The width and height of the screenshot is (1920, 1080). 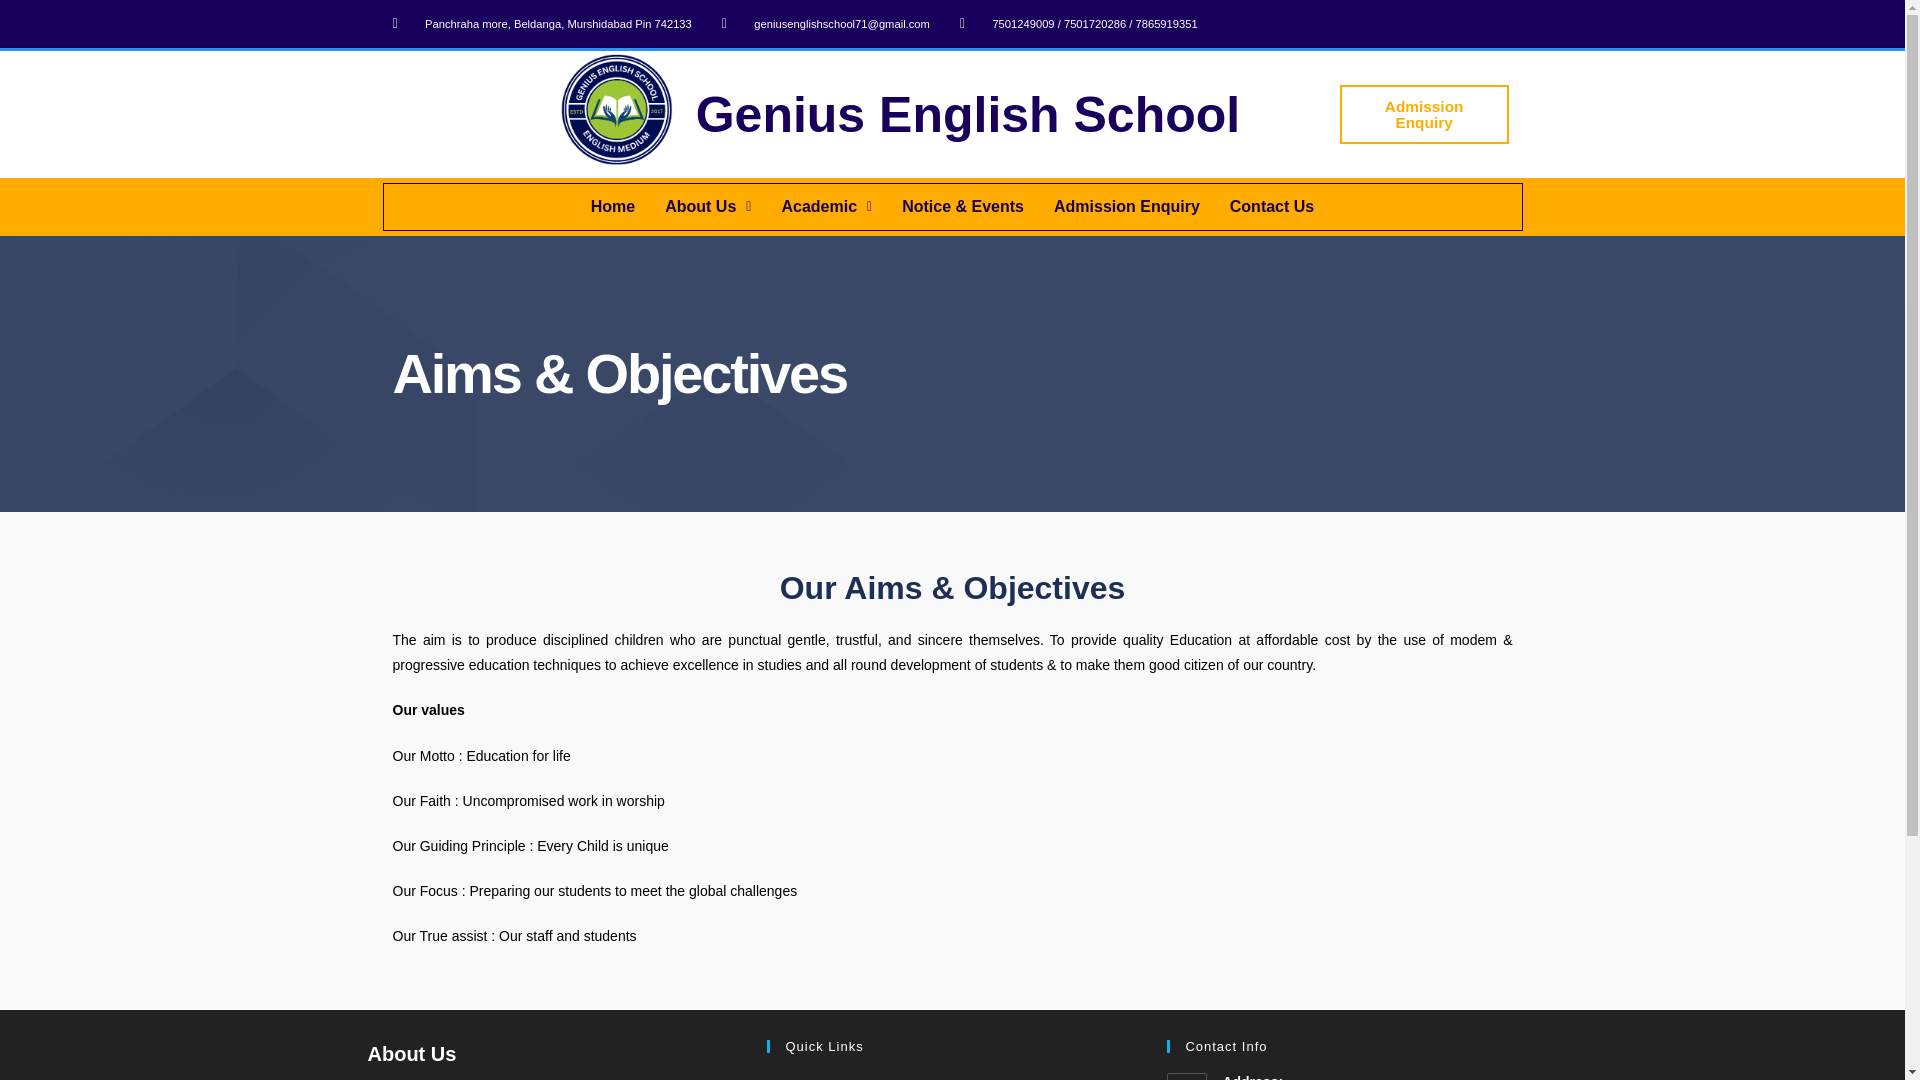 I want to click on Admission Enquiry, so click(x=1424, y=114).